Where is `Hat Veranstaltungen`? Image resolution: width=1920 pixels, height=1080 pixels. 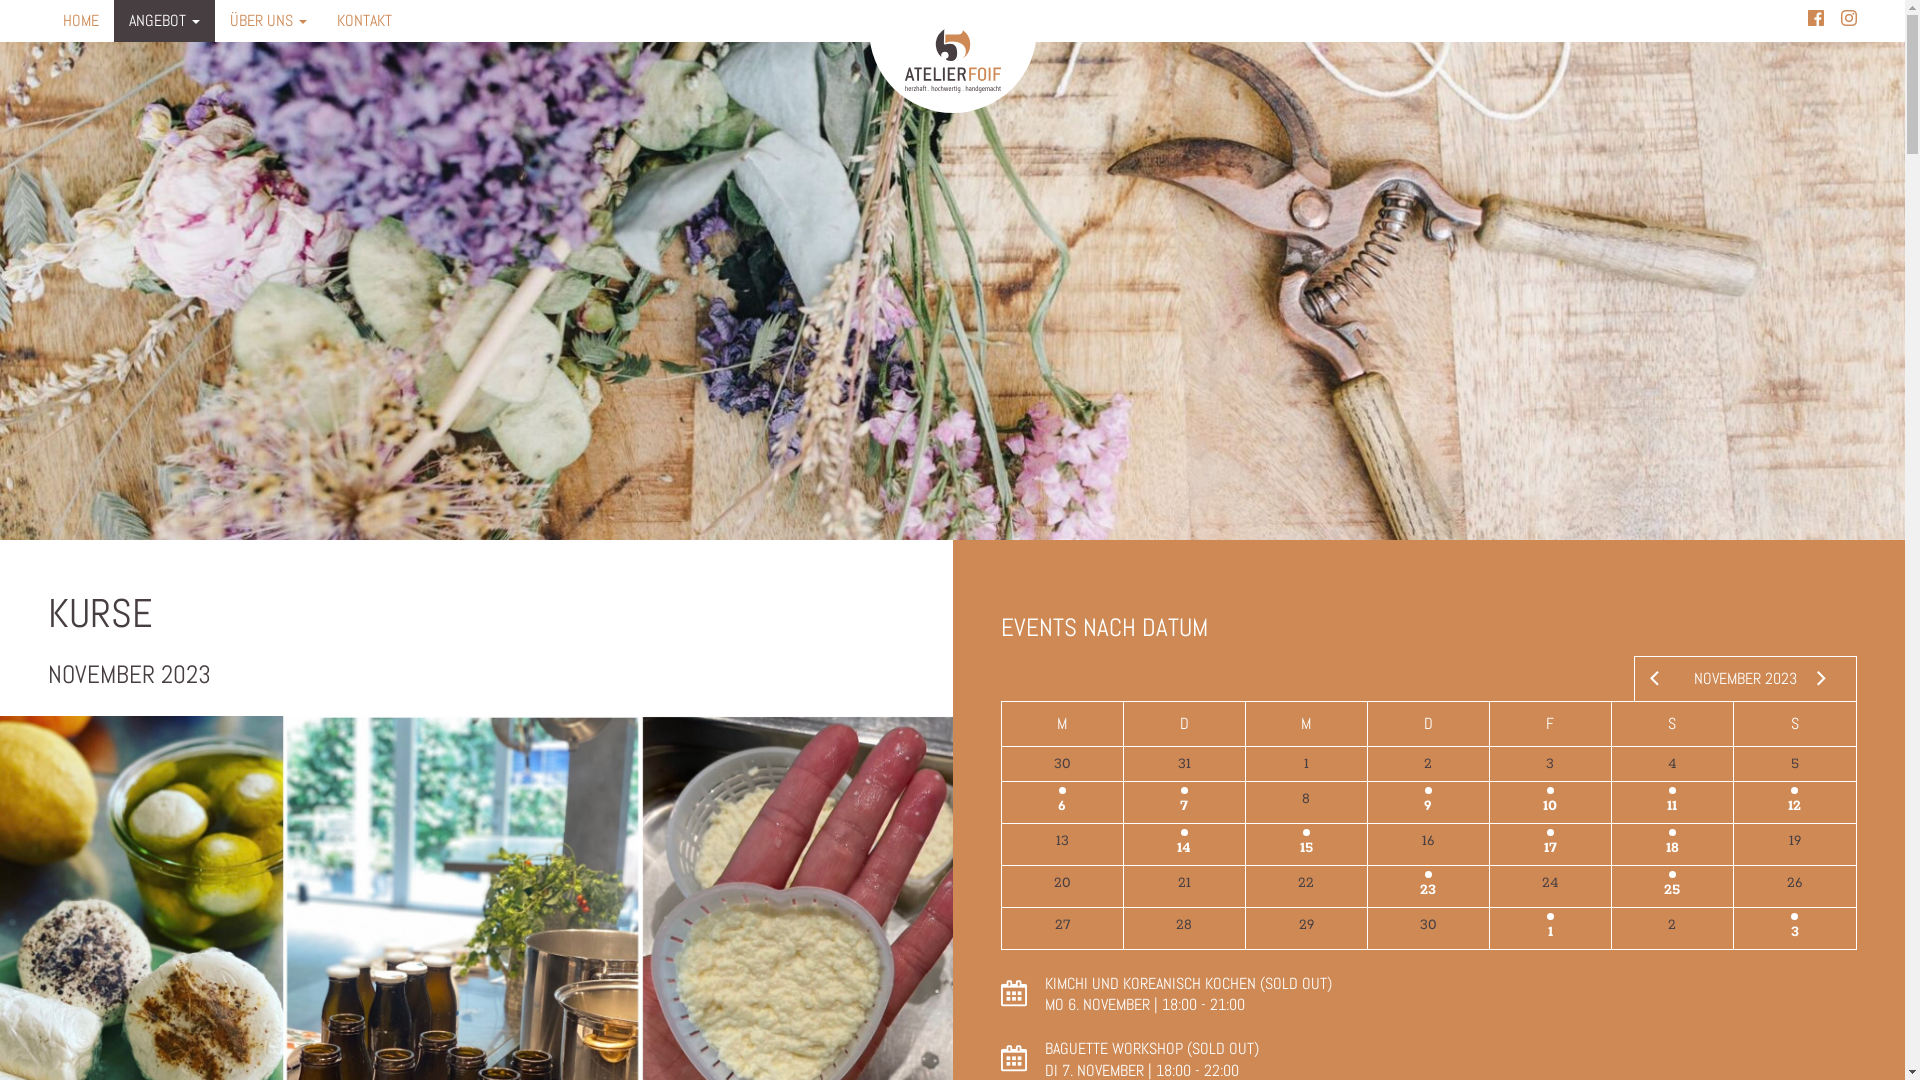 Hat Veranstaltungen is located at coordinates (1184, 790).